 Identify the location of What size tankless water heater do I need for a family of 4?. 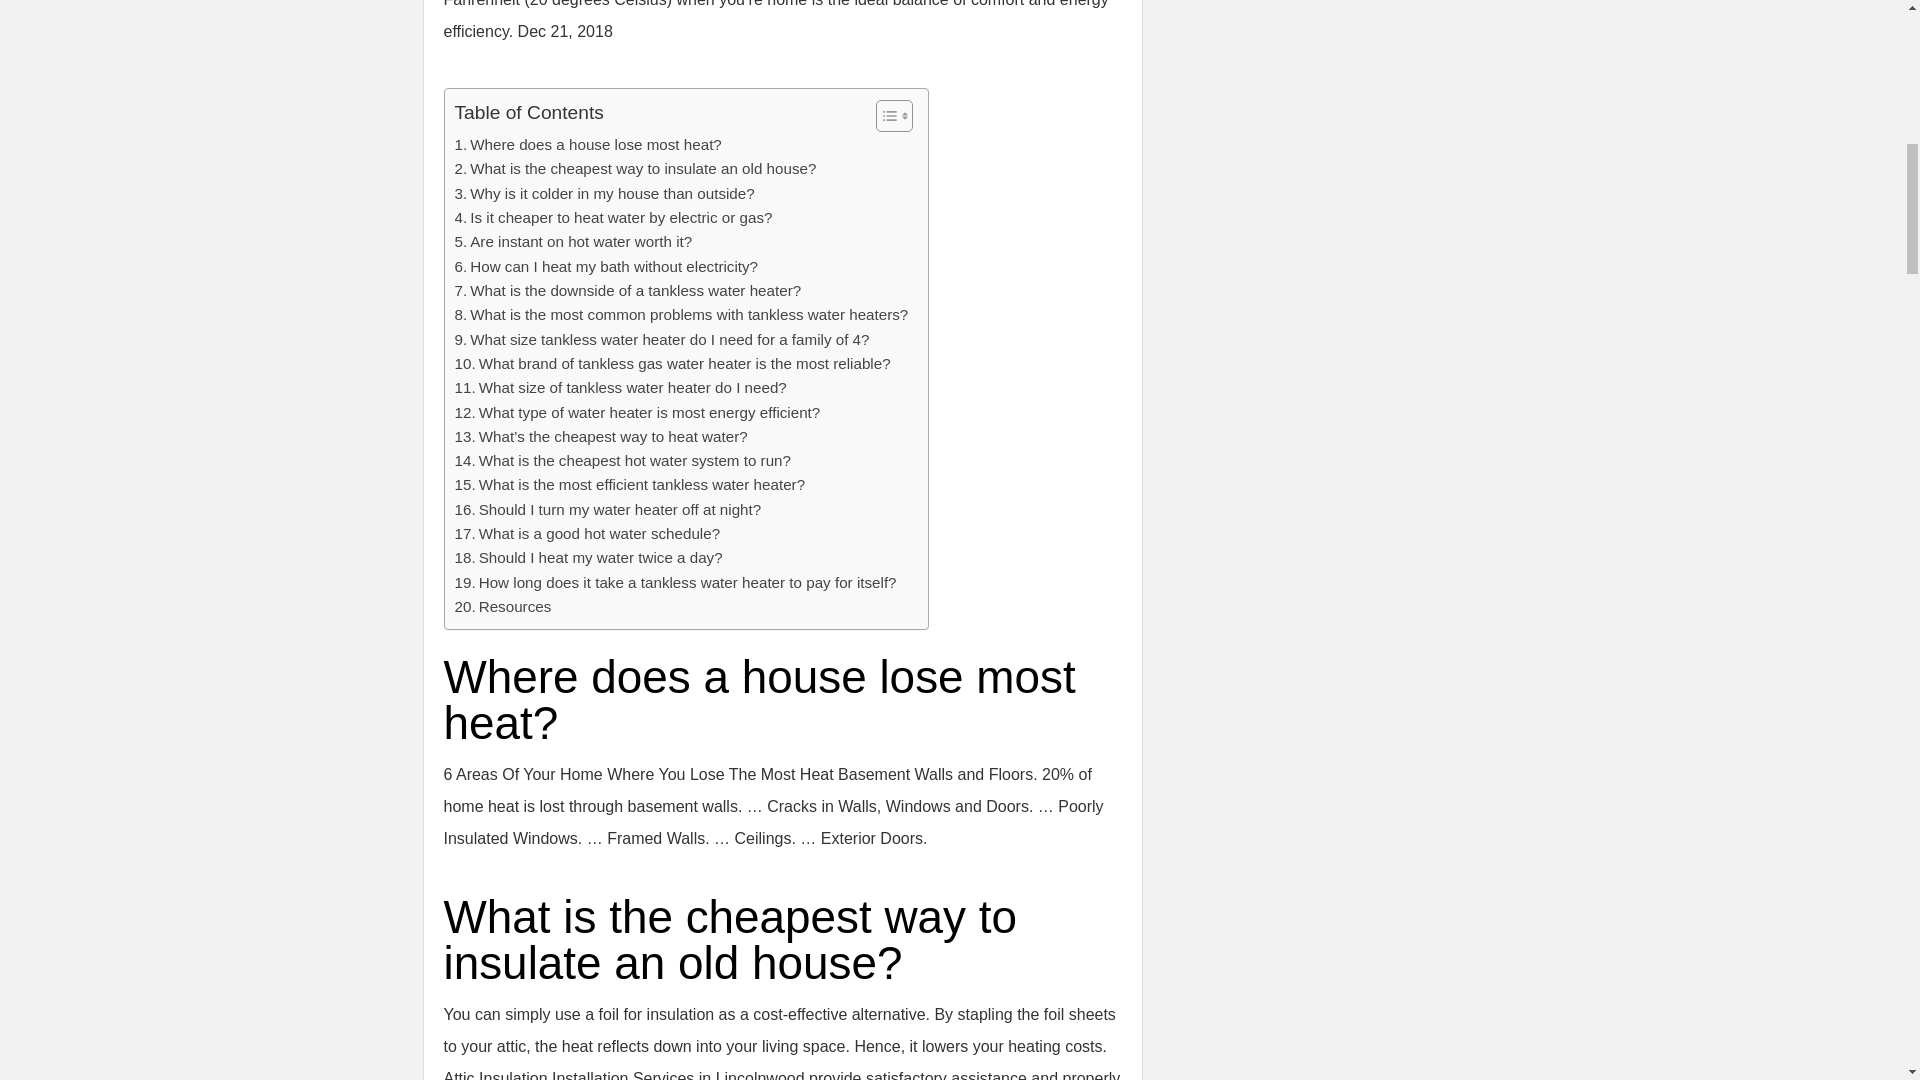
(661, 340).